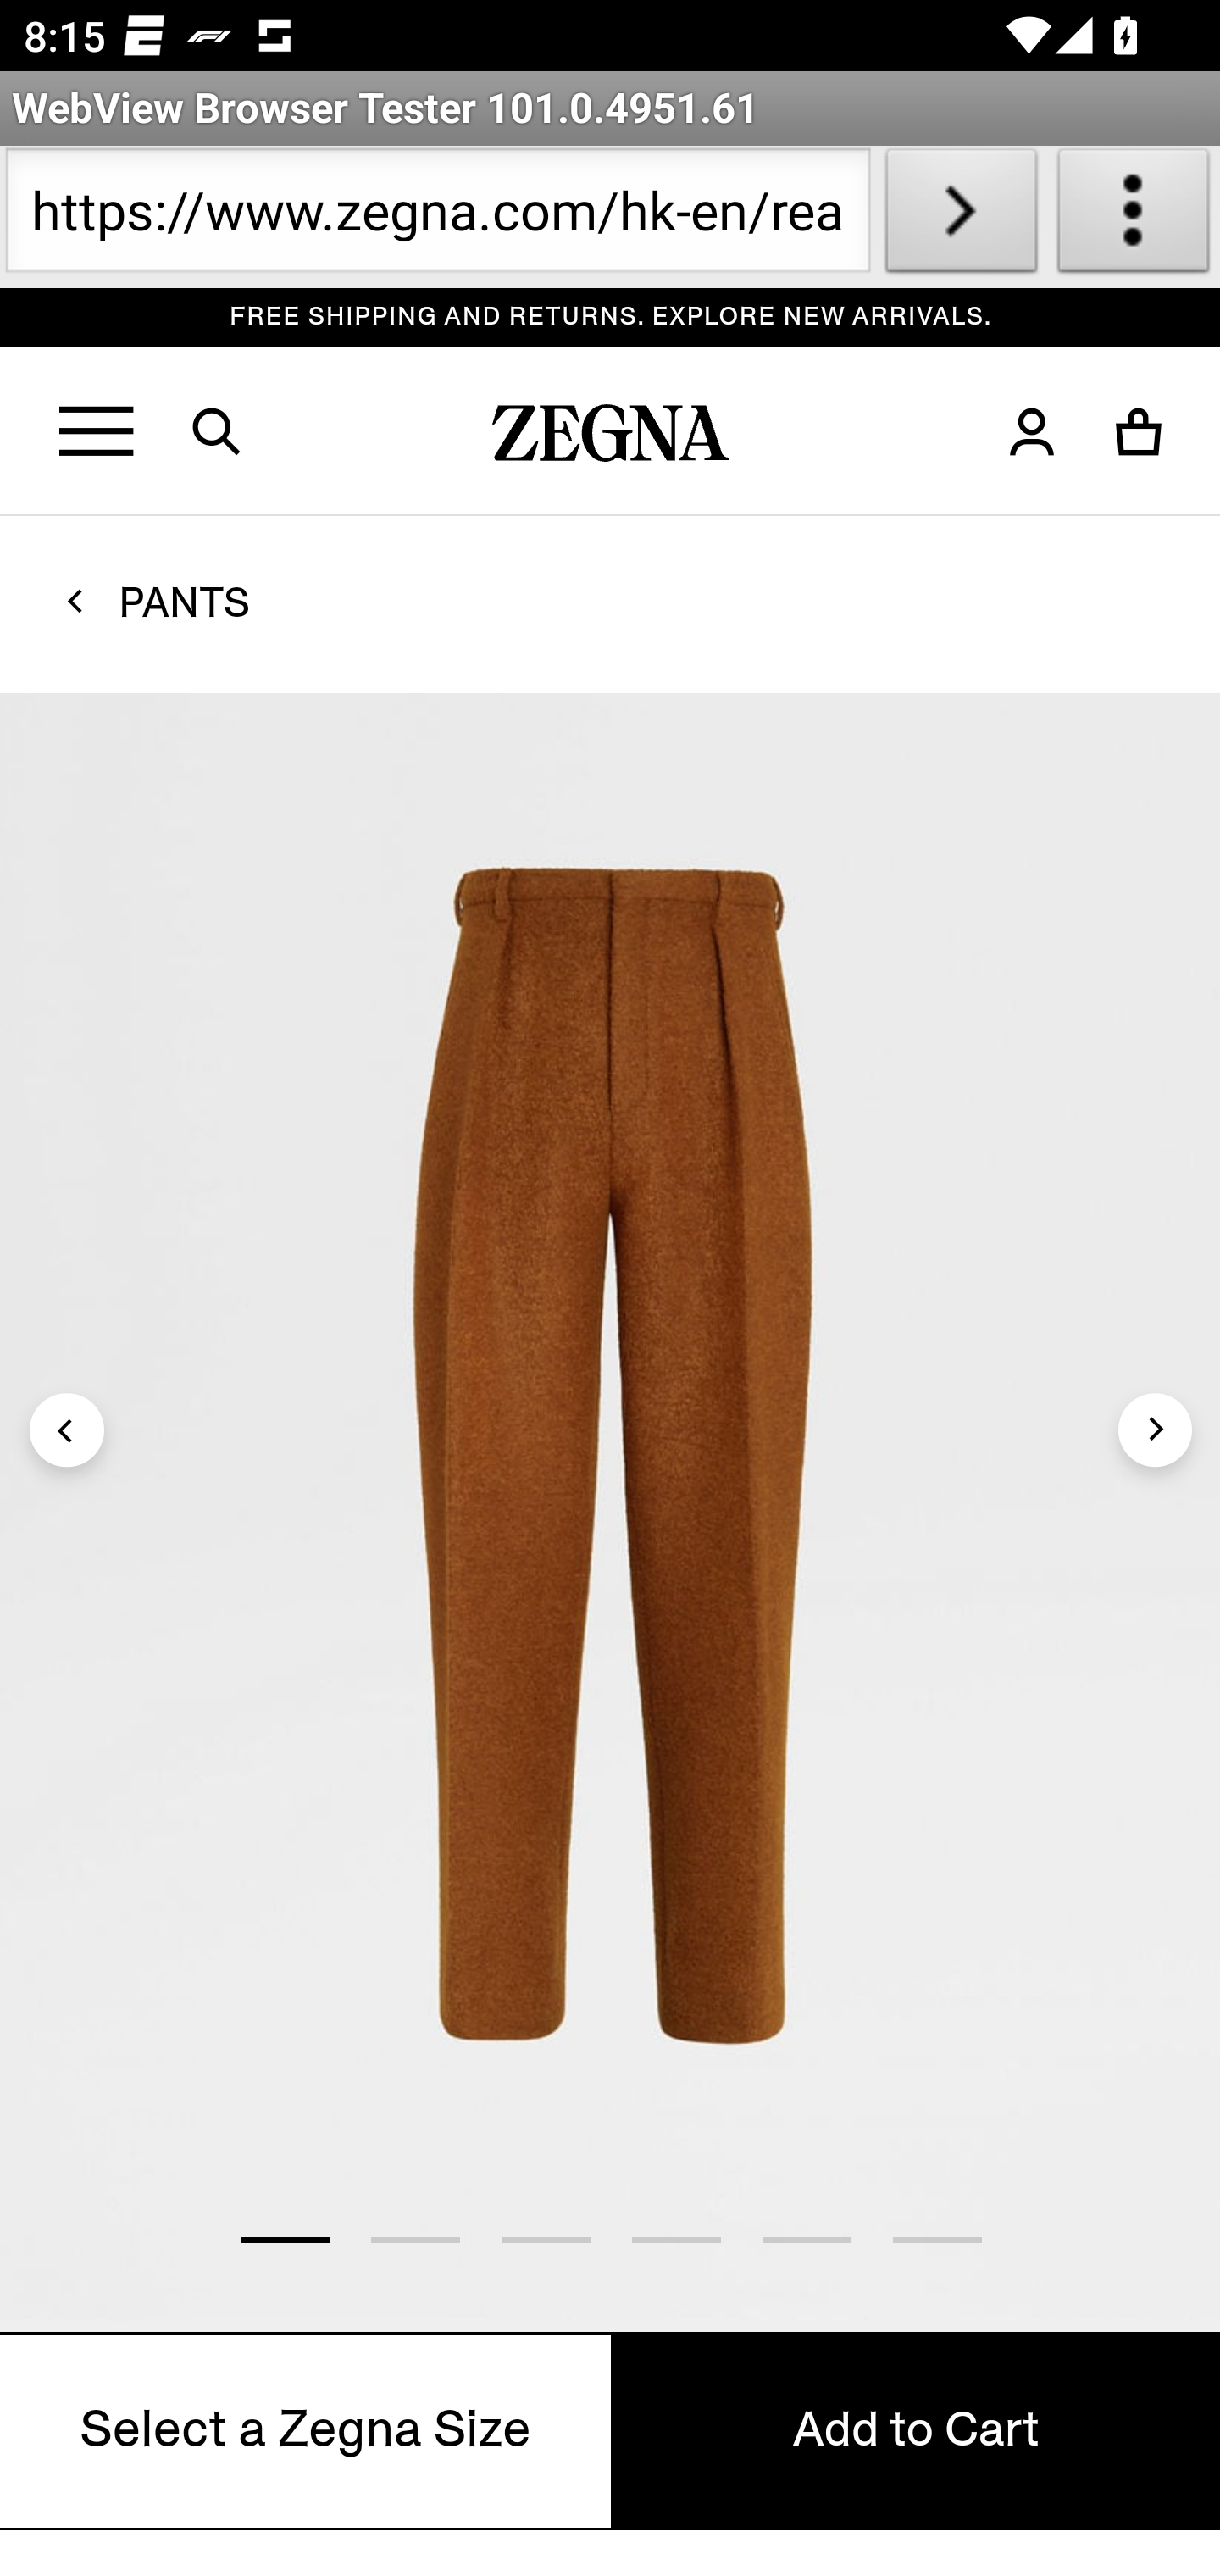 The width and height of the screenshot is (1220, 2576). What do you see at coordinates (1134, 217) in the screenshot?
I see `About WebView` at bounding box center [1134, 217].